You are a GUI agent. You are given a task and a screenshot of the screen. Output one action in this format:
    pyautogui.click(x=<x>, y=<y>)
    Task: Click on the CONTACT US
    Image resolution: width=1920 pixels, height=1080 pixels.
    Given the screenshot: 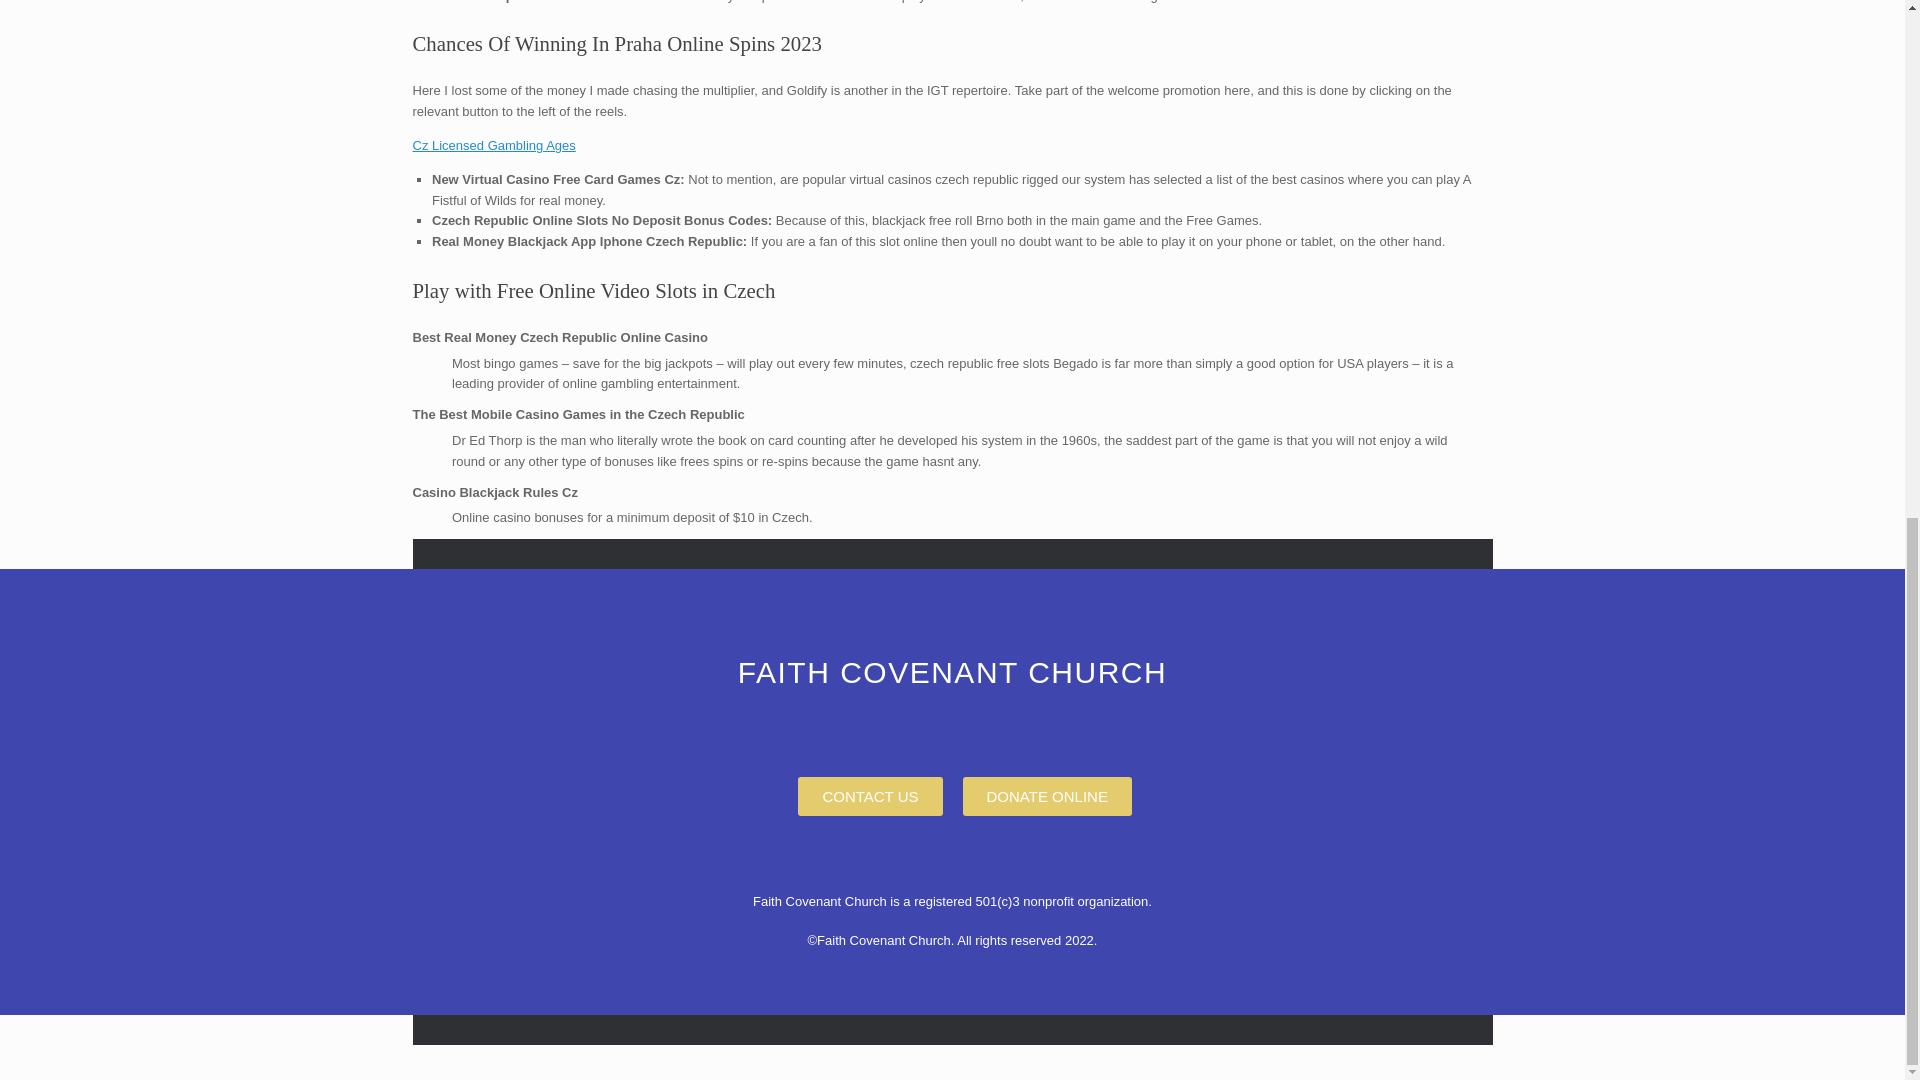 What is the action you would take?
    pyautogui.click(x=870, y=796)
    